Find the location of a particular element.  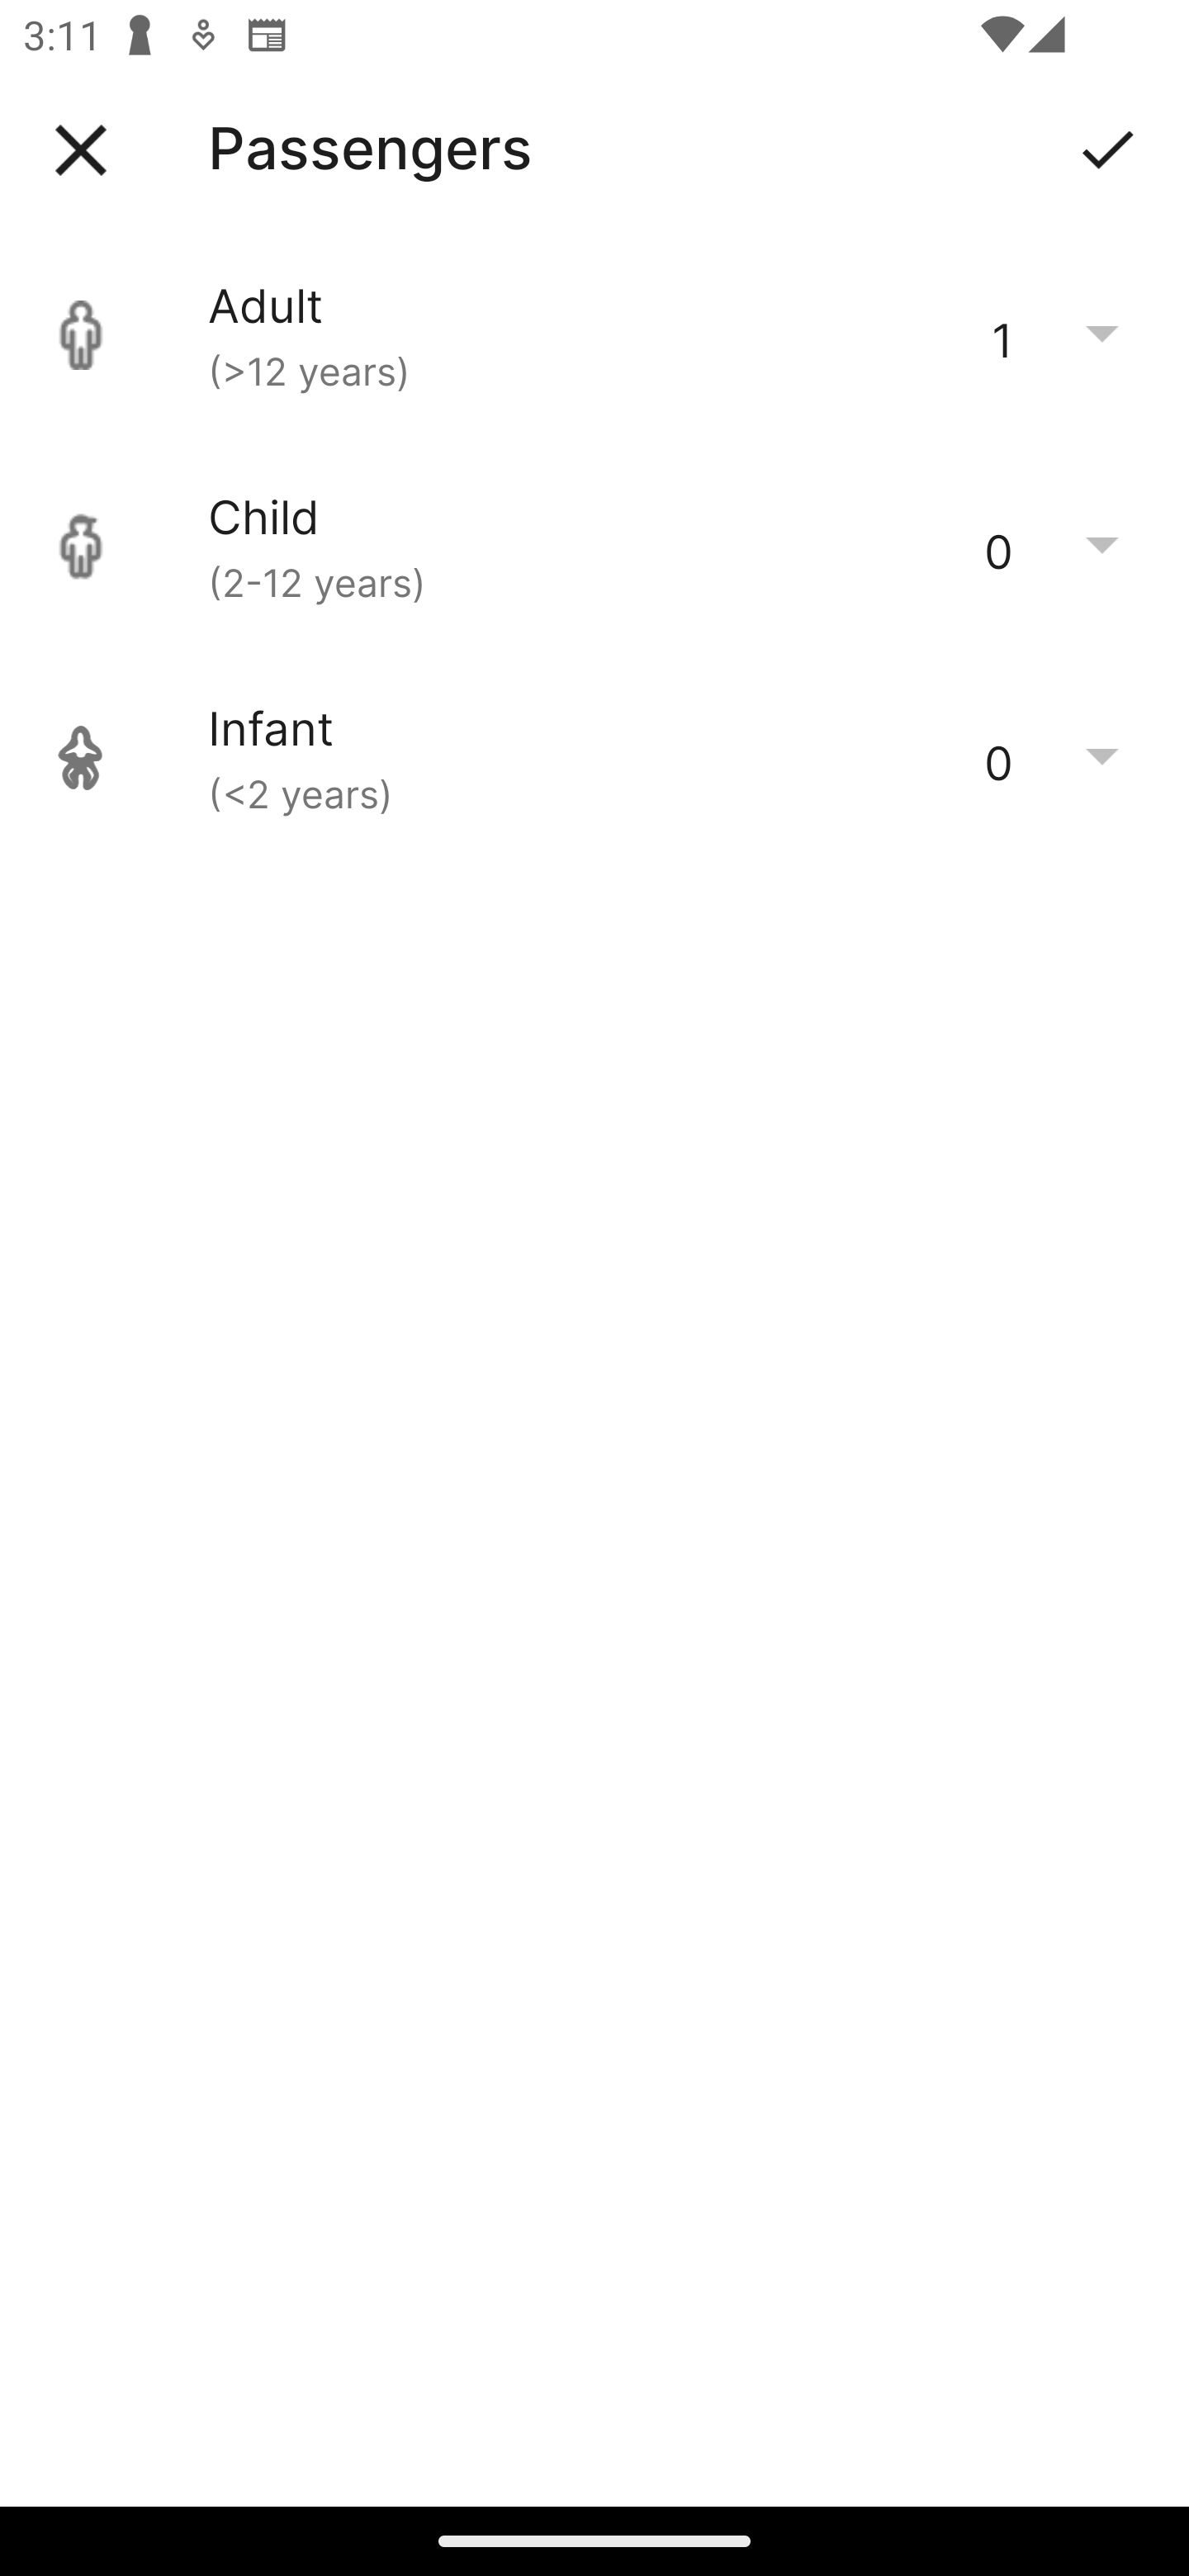

Child (2-12 years) 0 is located at coordinates (594, 547).